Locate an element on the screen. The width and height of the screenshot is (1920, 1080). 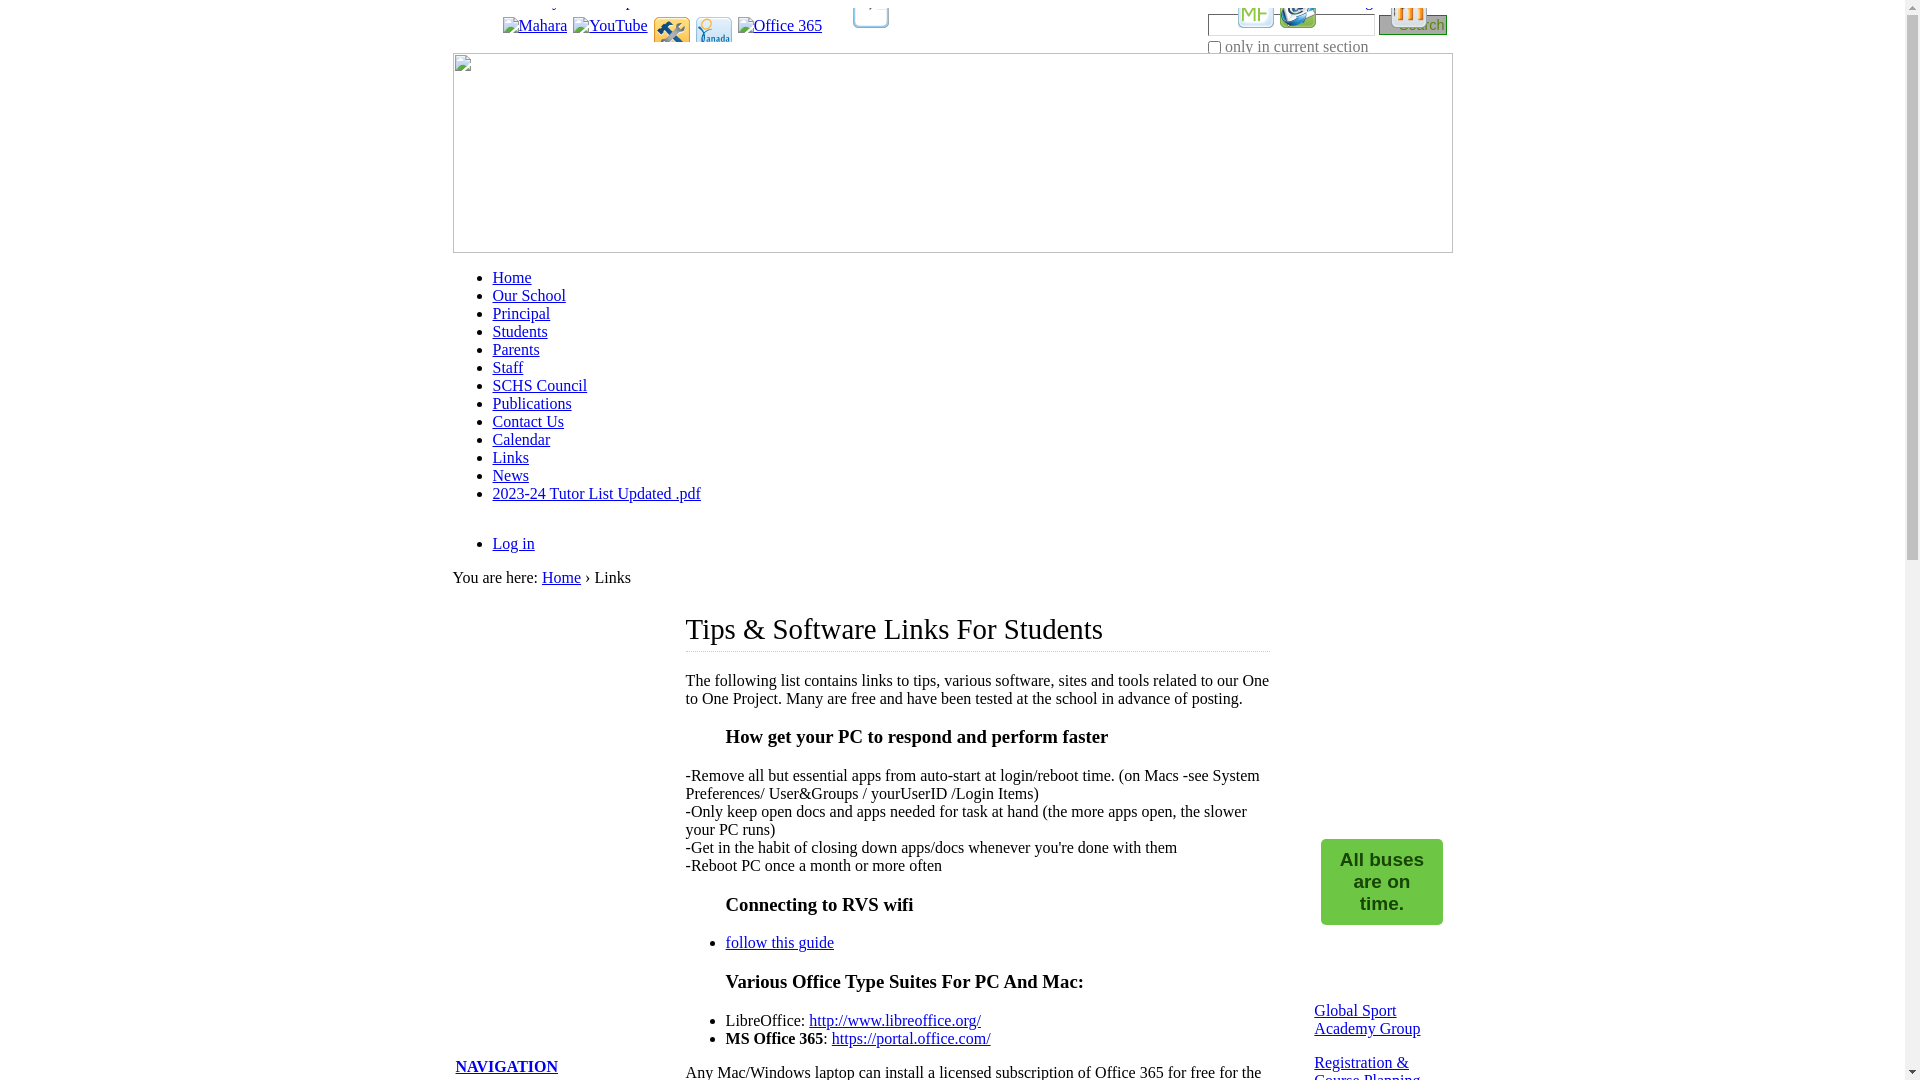
SCHS Council is located at coordinates (539, 386).